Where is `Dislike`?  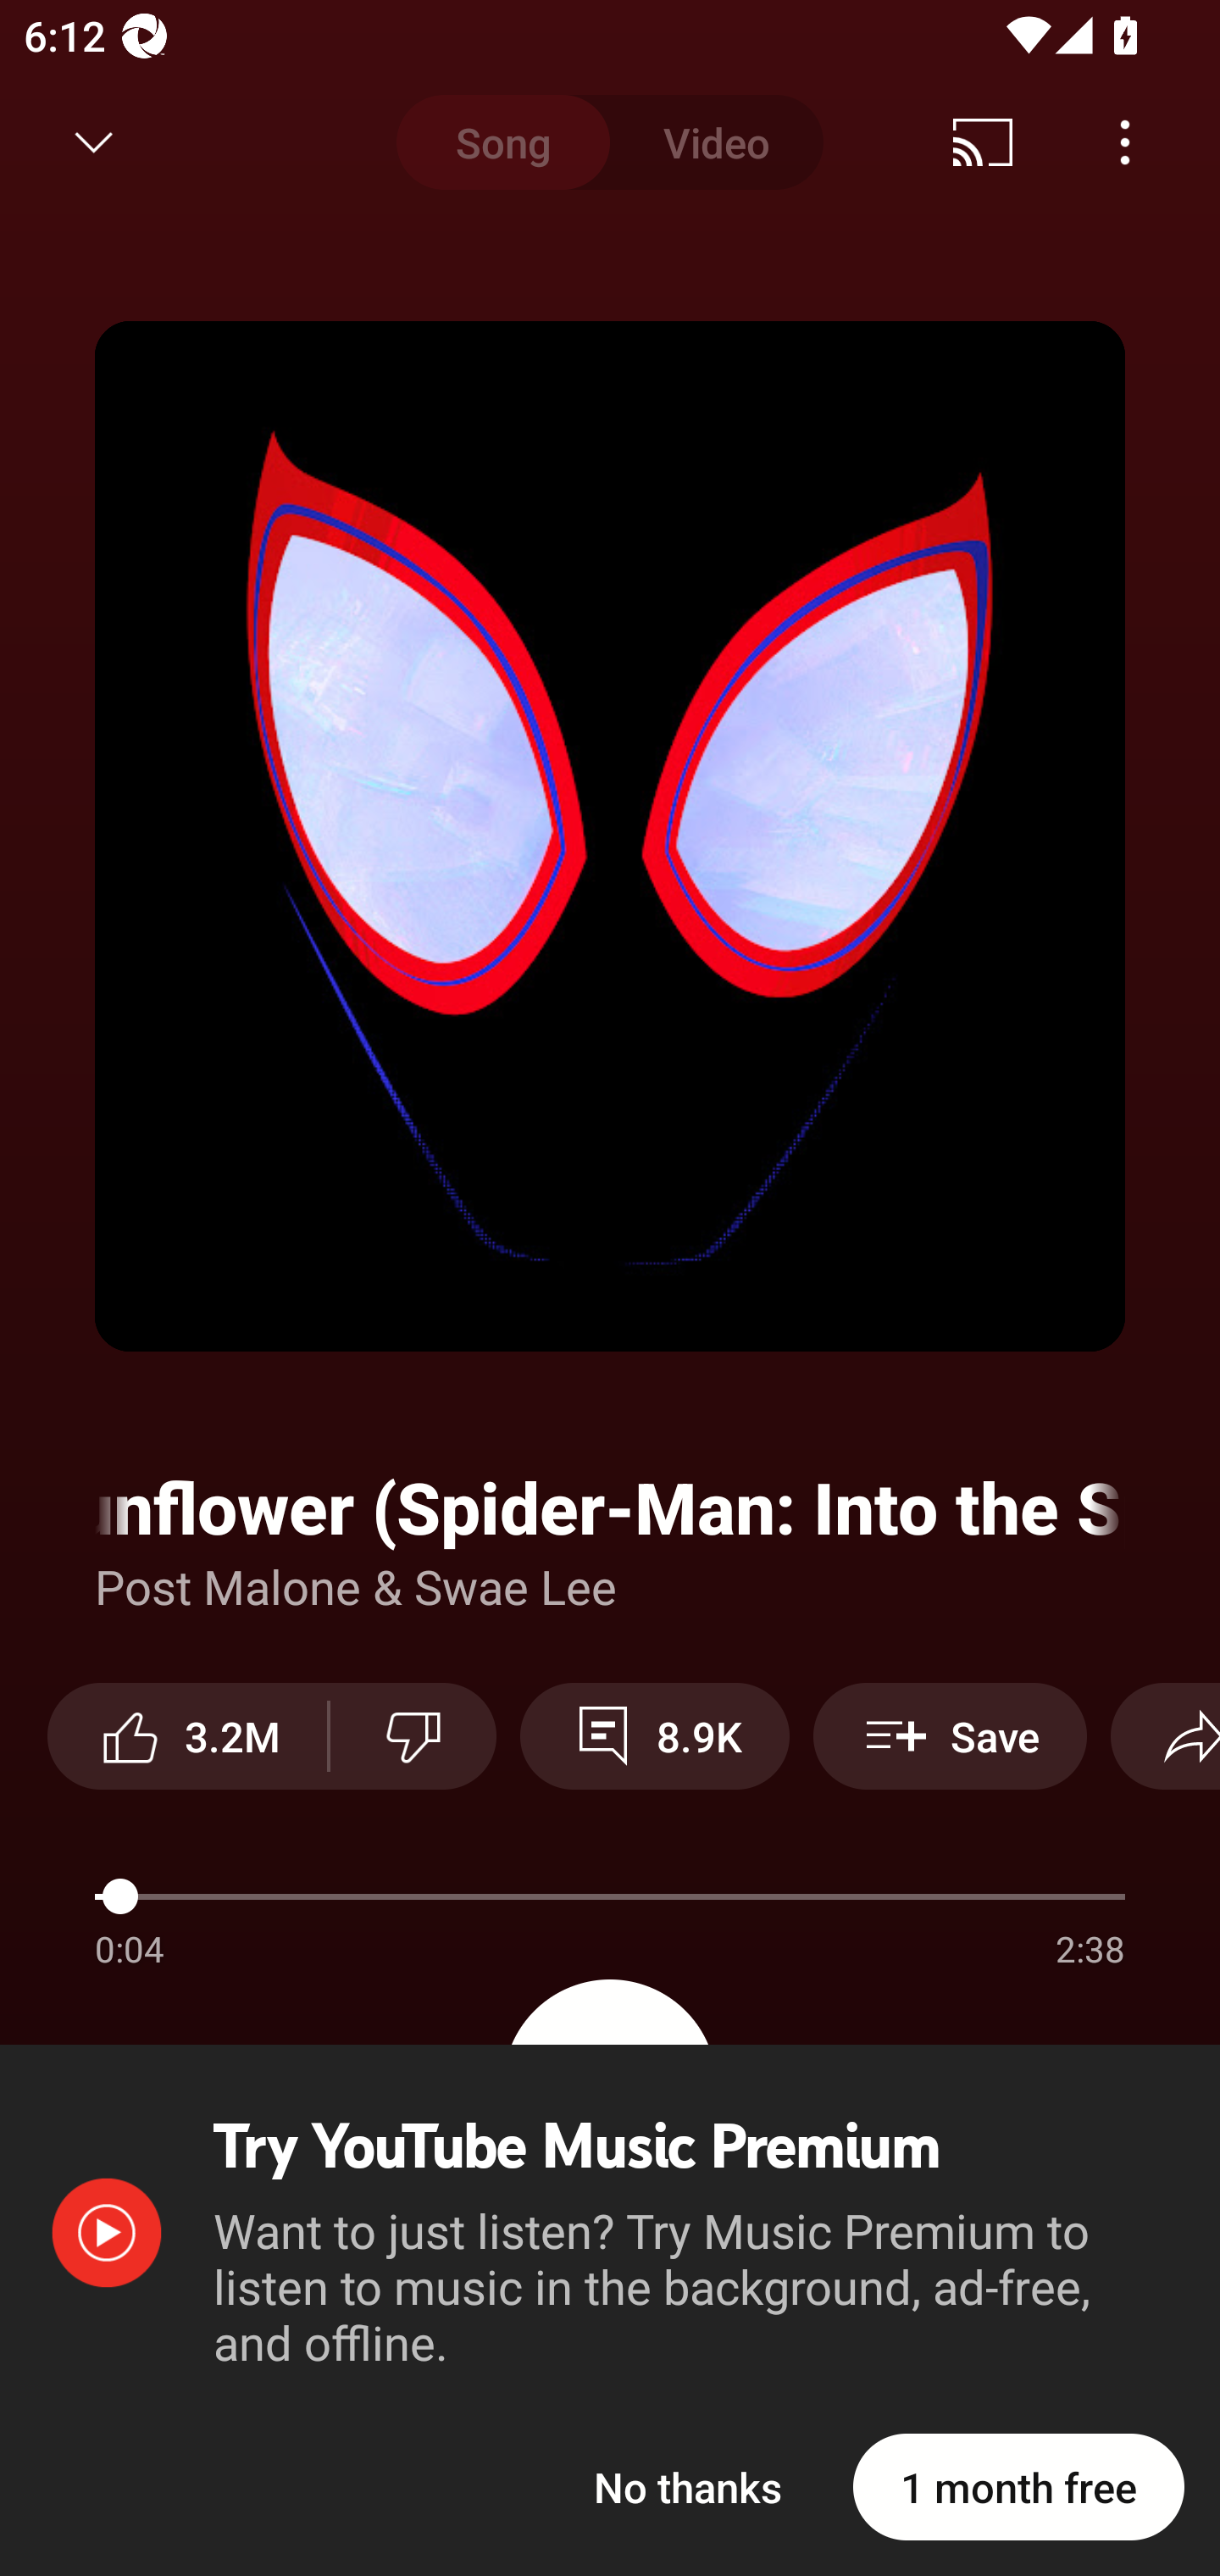 Dislike is located at coordinates (413, 1735).